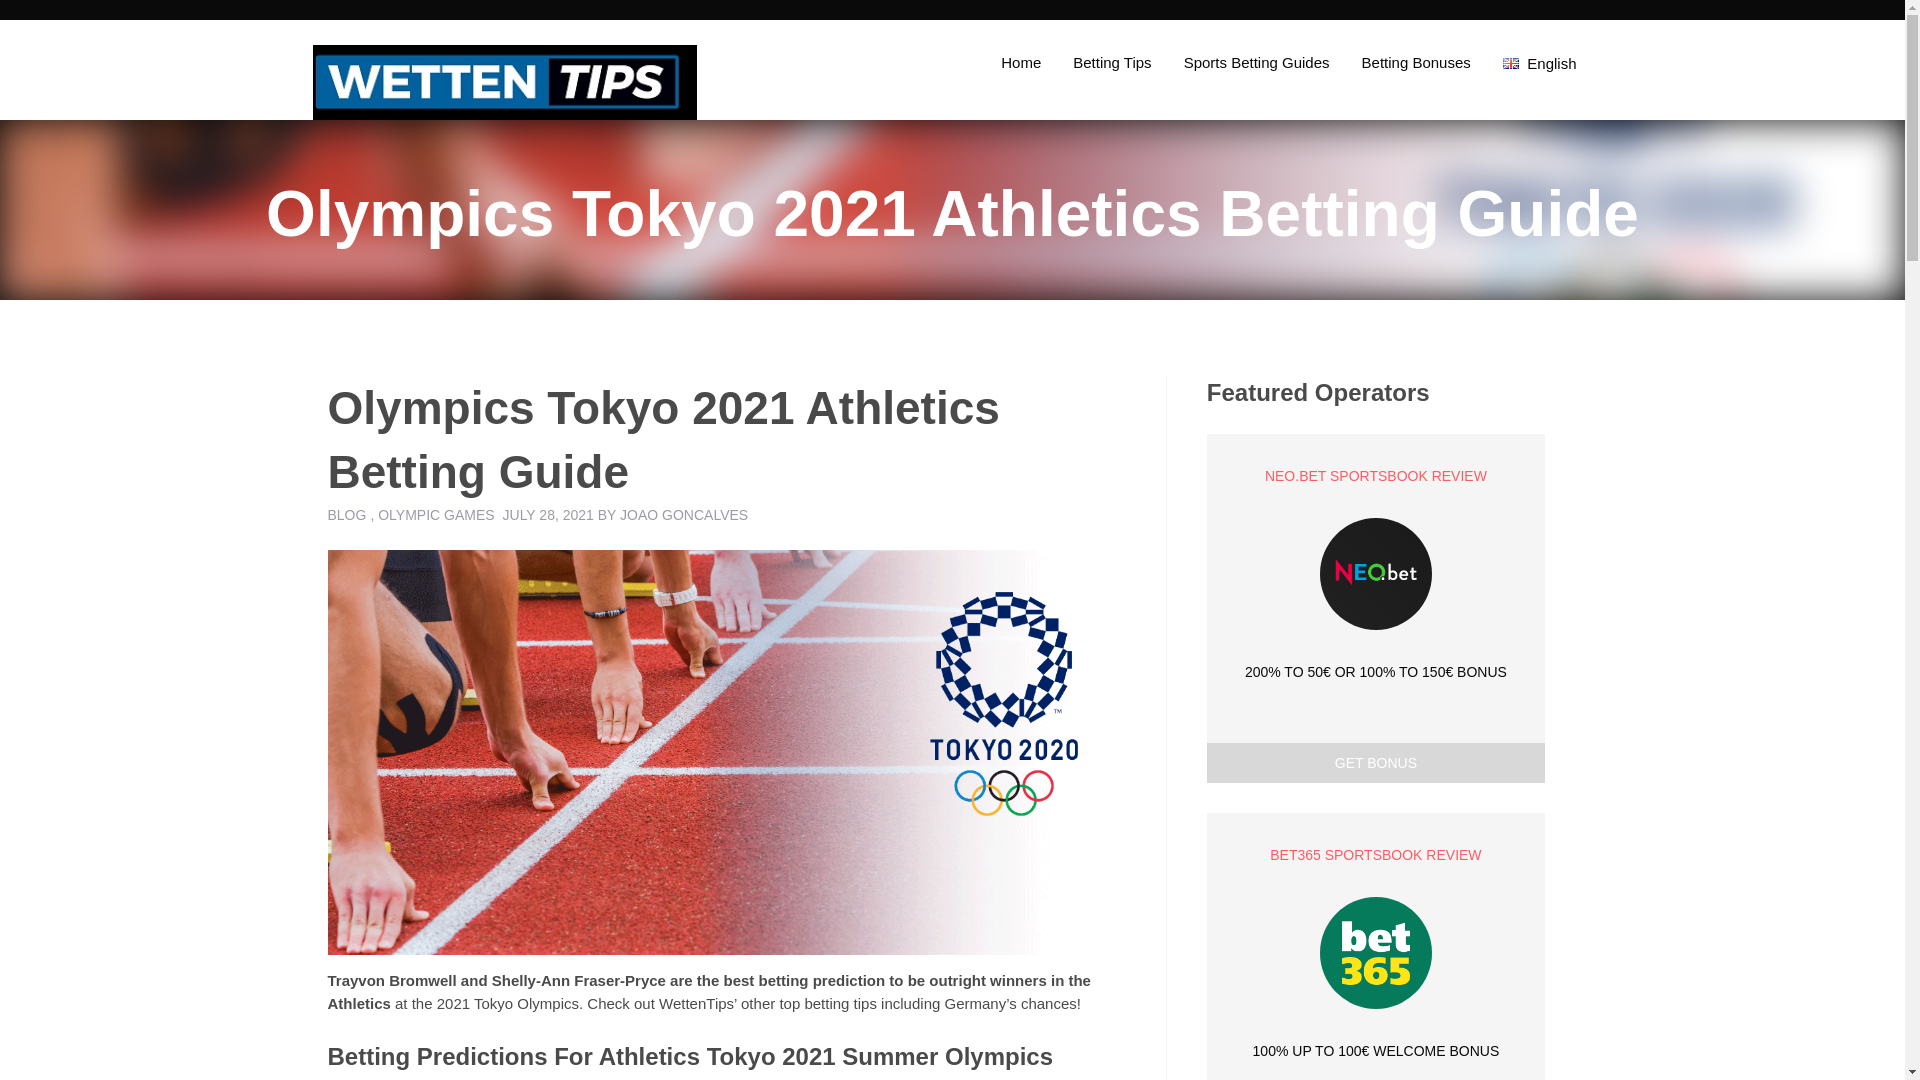  I want to click on English, so click(1540, 62).